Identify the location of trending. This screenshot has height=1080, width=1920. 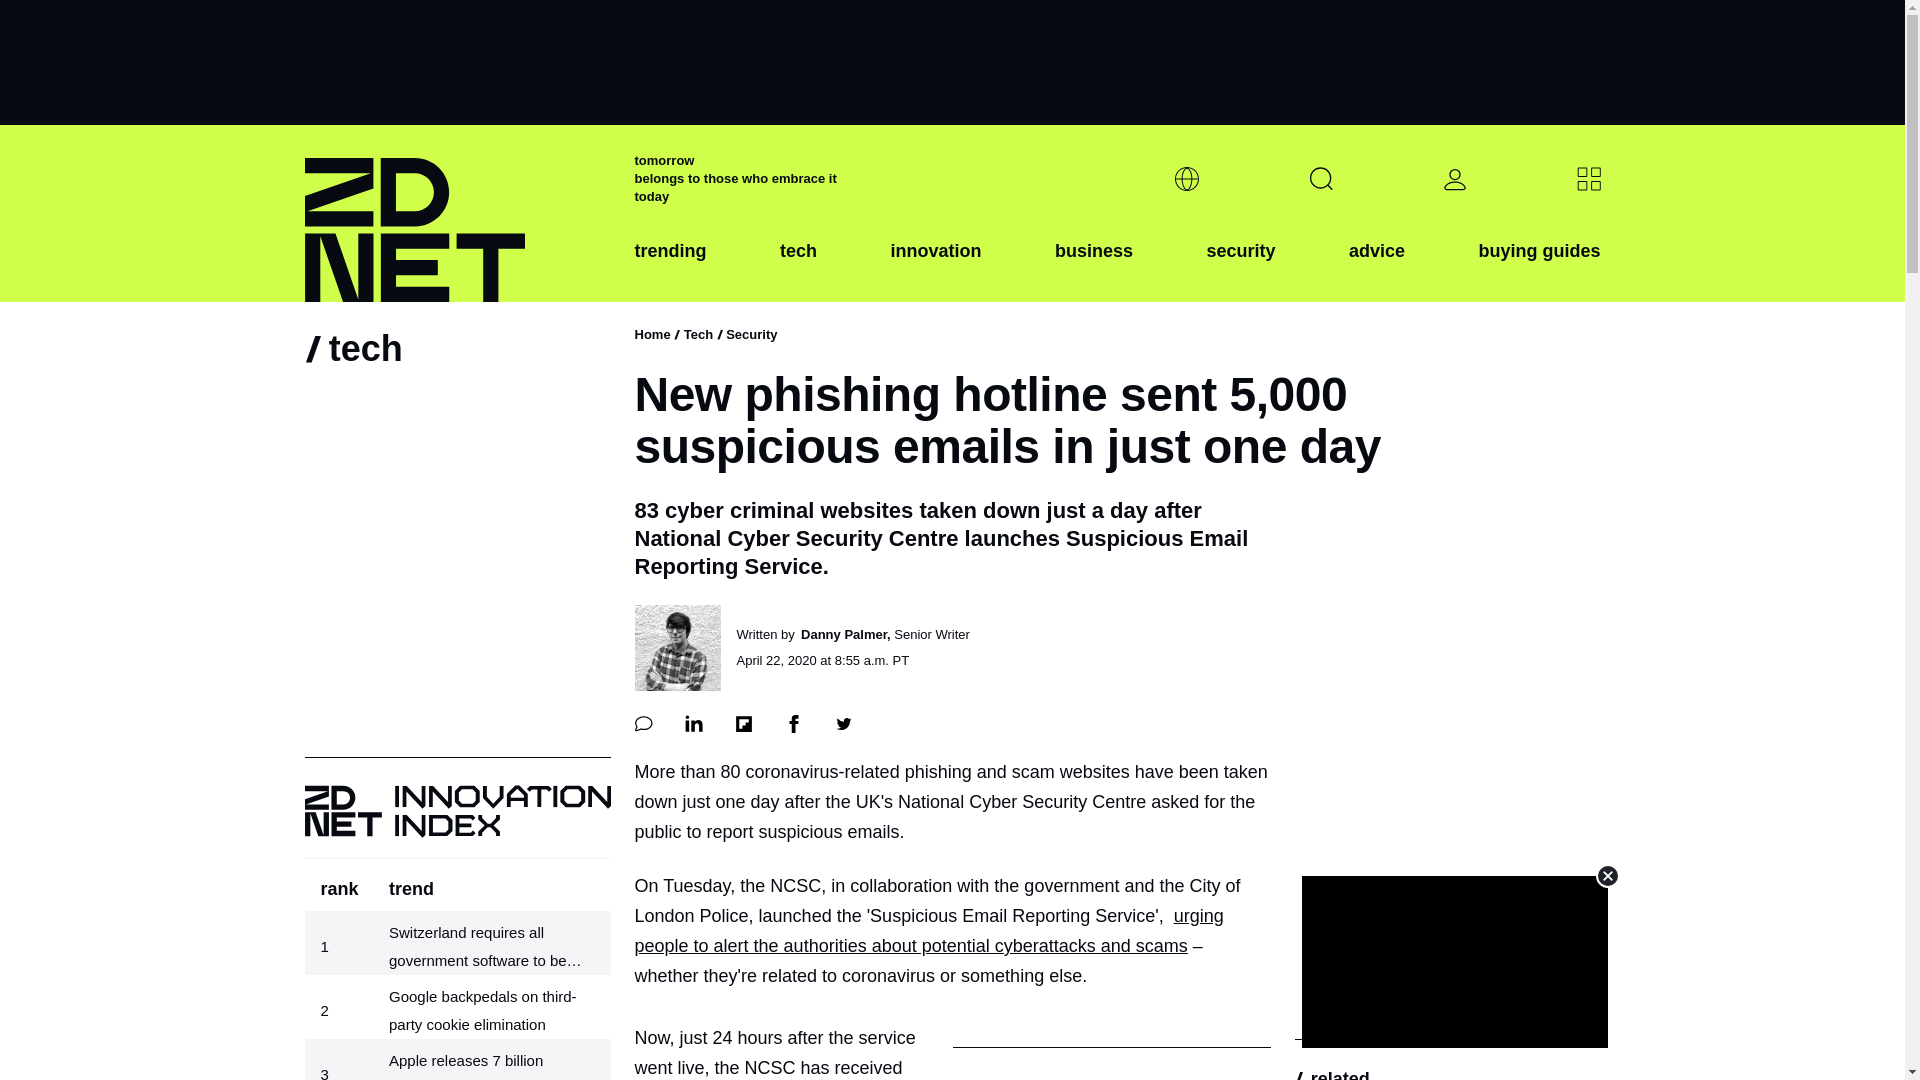
(670, 267).